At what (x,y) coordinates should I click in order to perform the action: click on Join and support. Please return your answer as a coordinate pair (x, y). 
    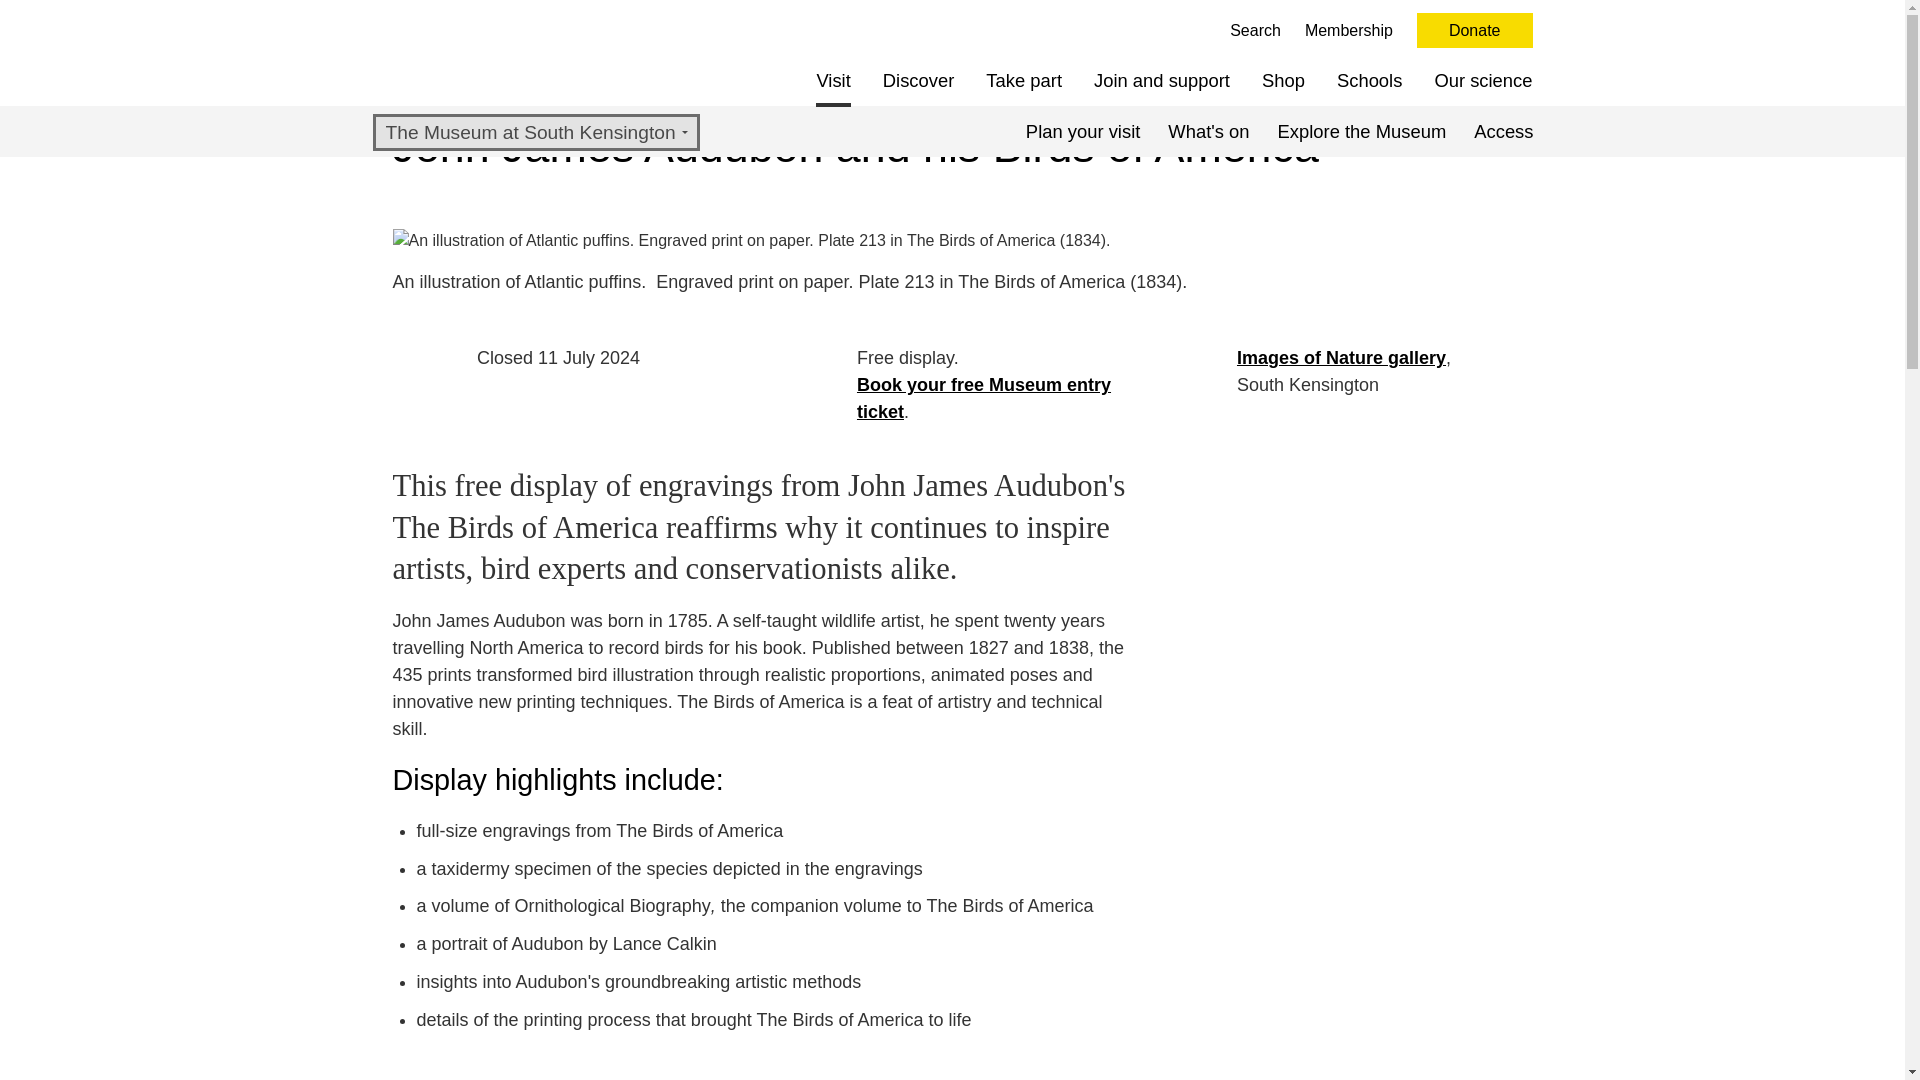
    Looking at the image, I should click on (1162, 80).